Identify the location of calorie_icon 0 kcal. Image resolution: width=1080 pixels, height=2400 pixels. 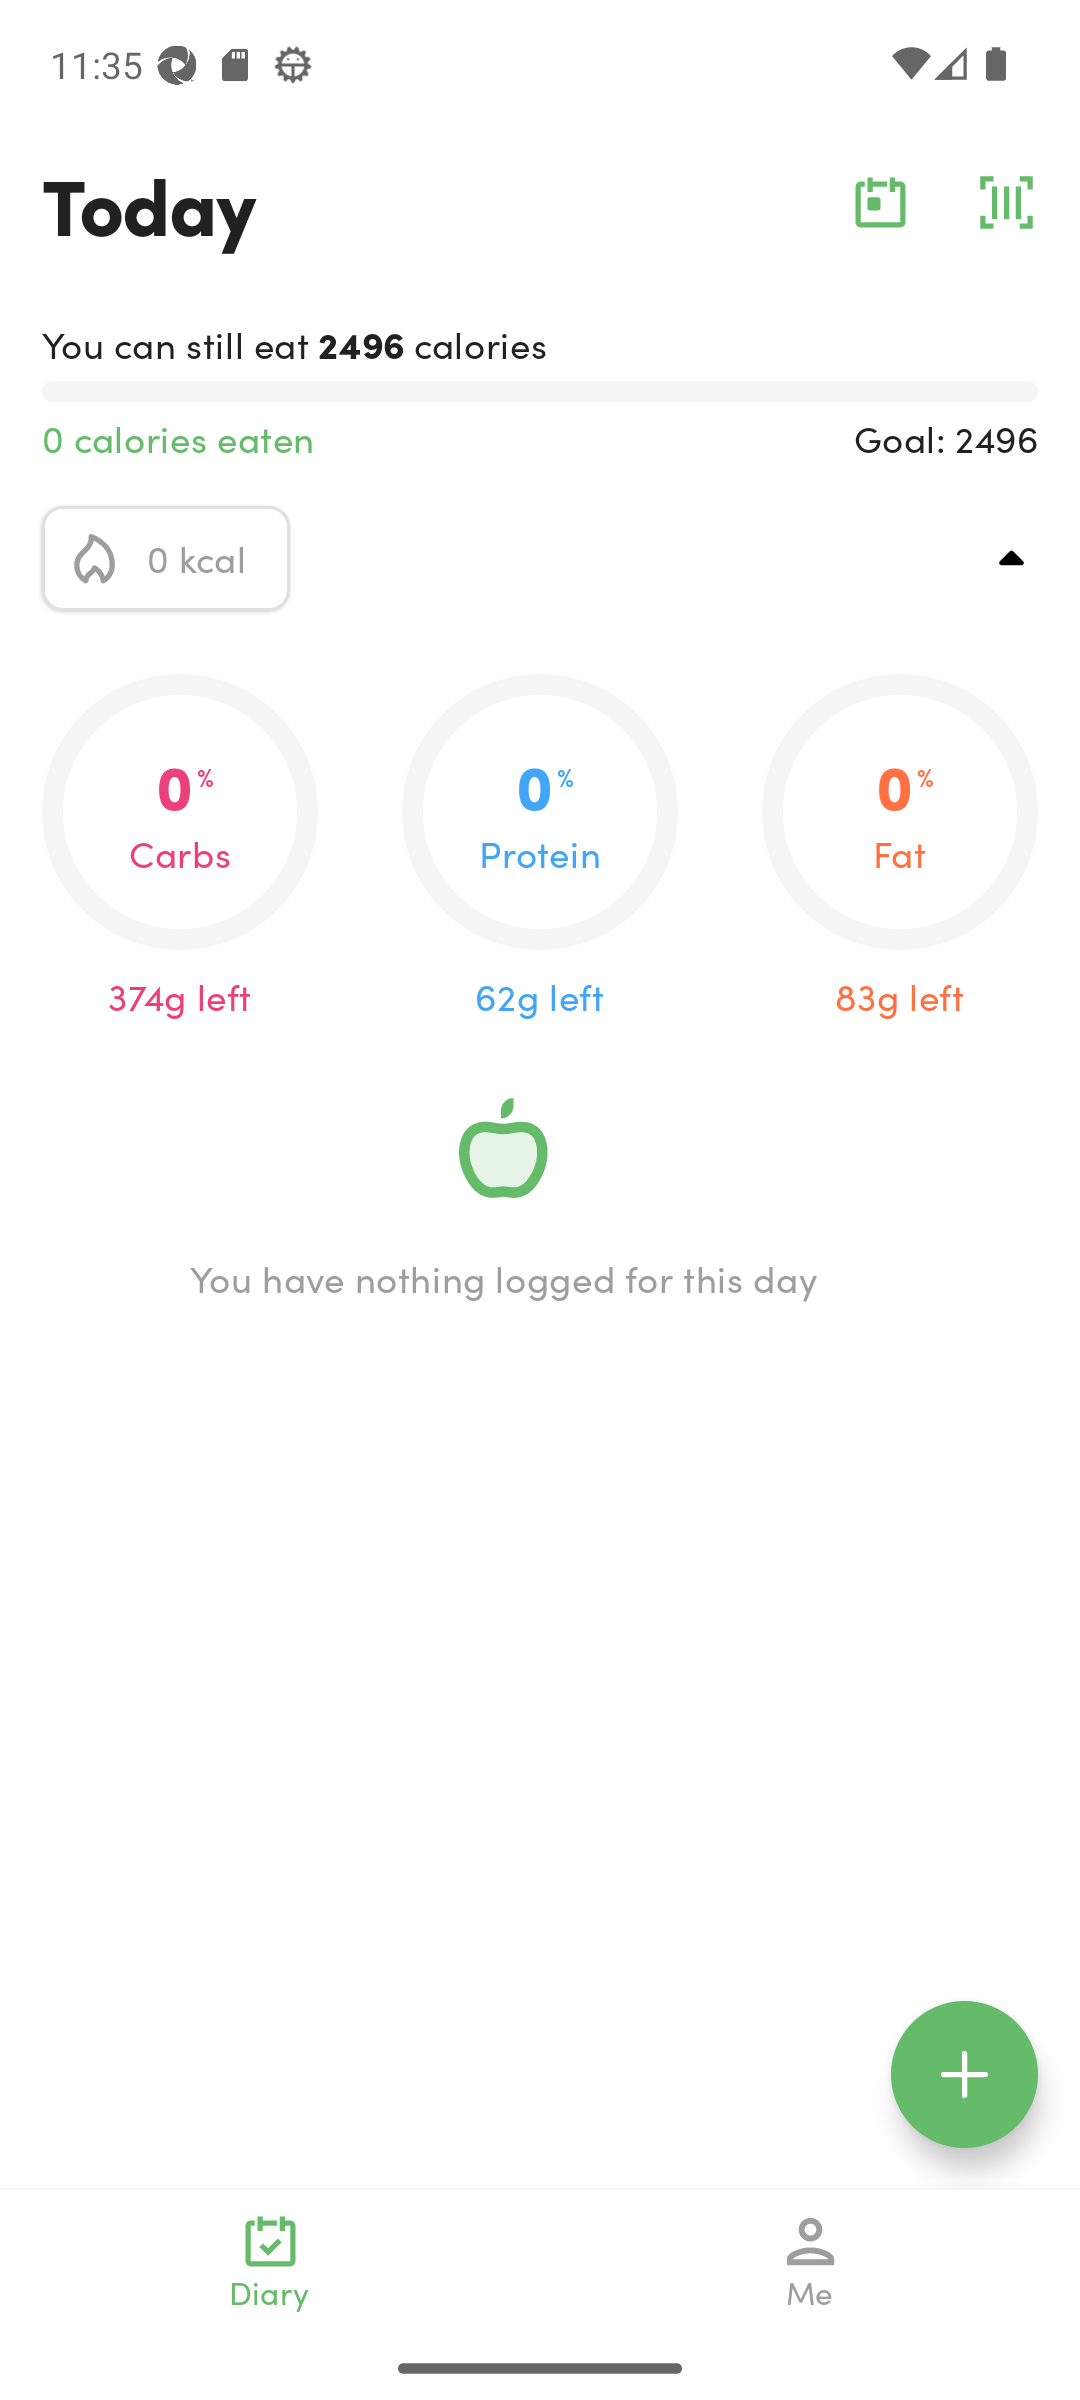
(166, 558).